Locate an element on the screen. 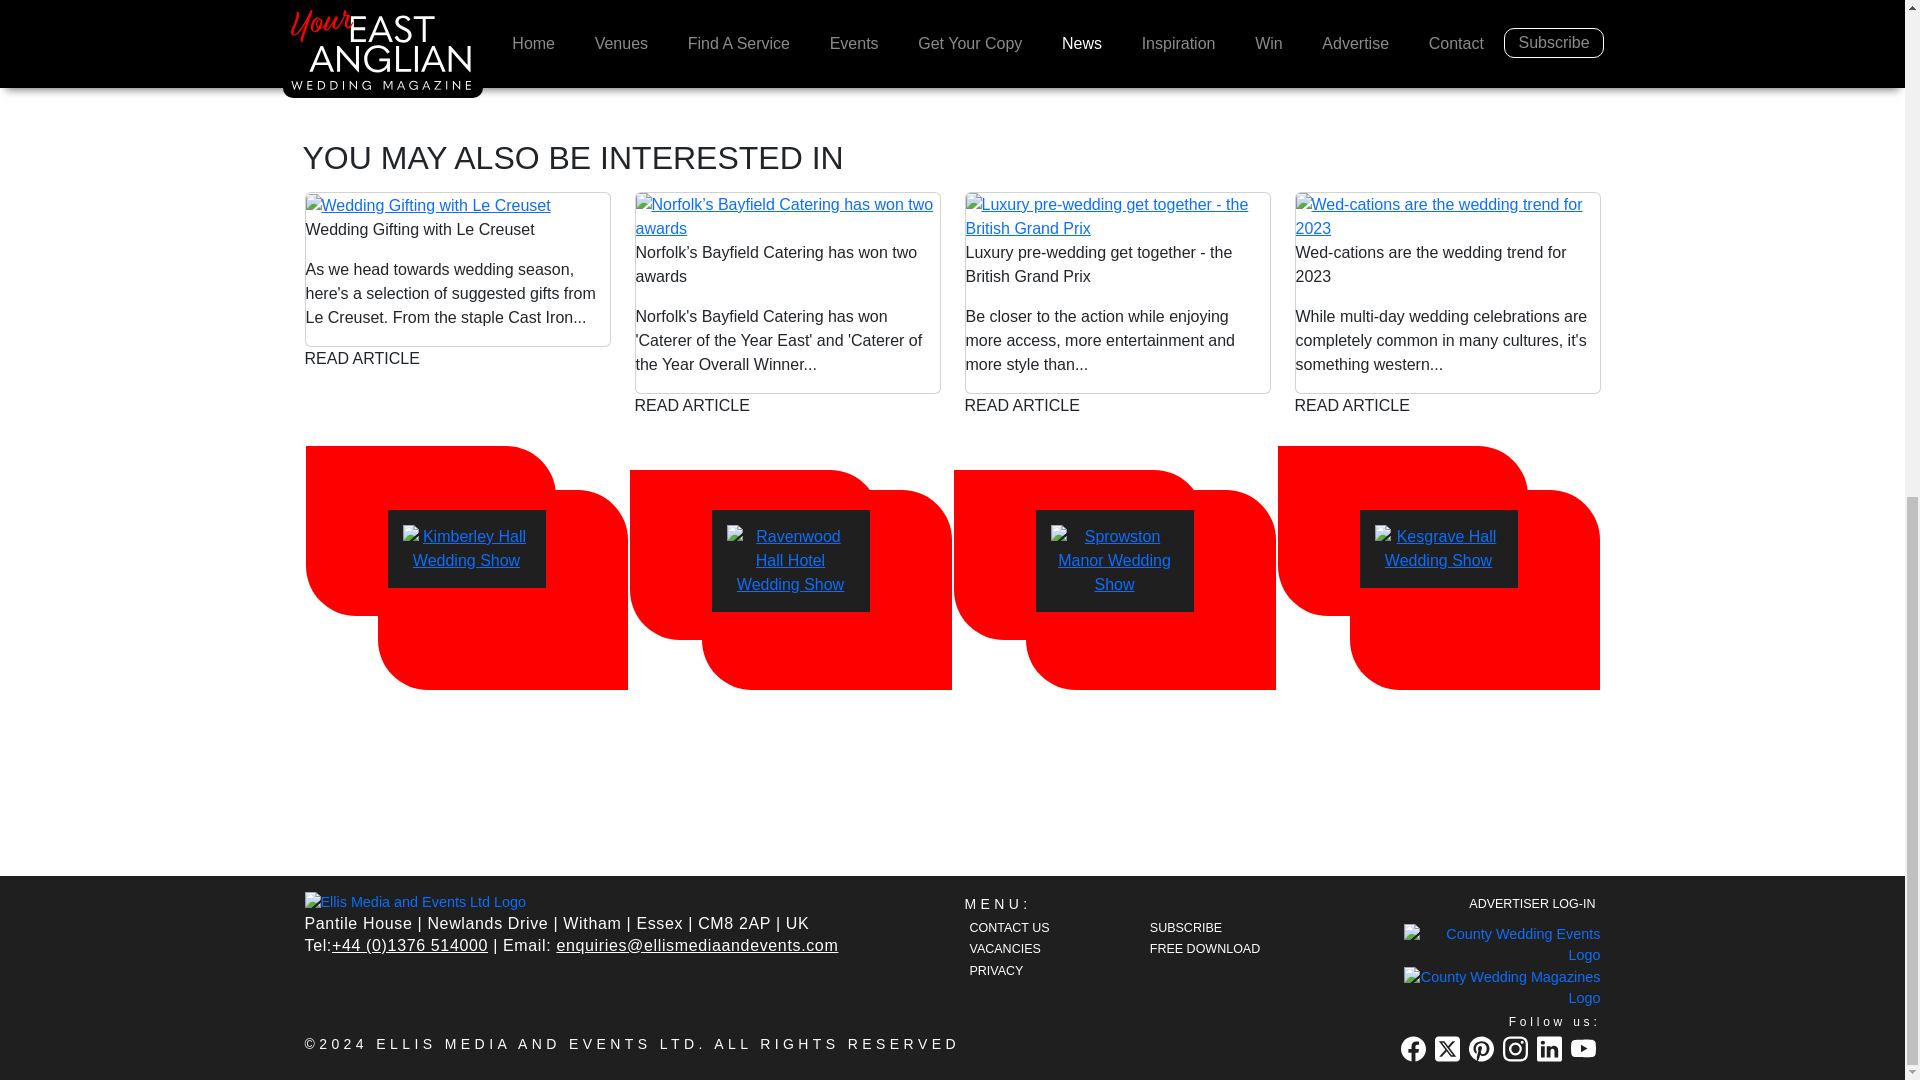 The height and width of the screenshot is (1080, 1920). Back to previous page is located at coordinates (395, 49).